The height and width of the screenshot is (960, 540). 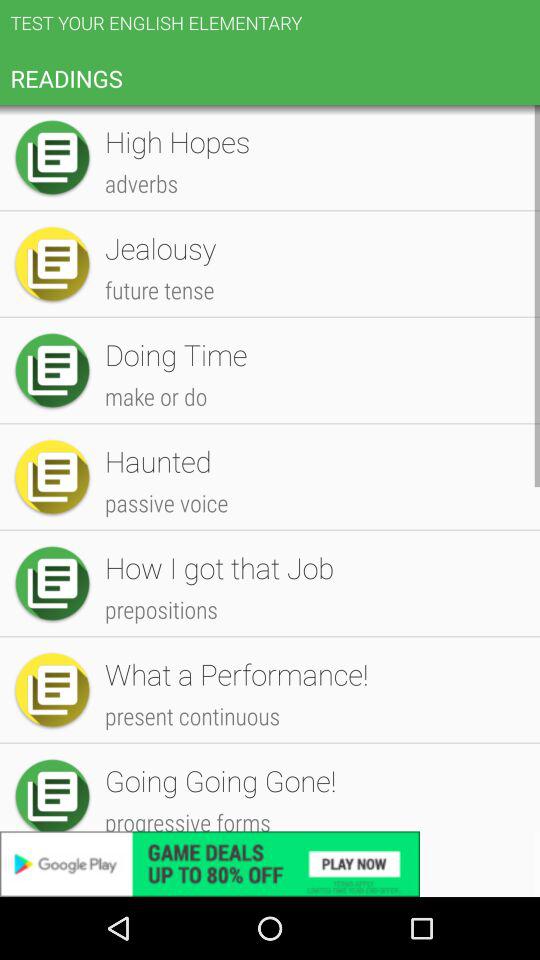 What do you see at coordinates (312, 546) in the screenshot?
I see `open app above the hangman app` at bounding box center [312, 546].